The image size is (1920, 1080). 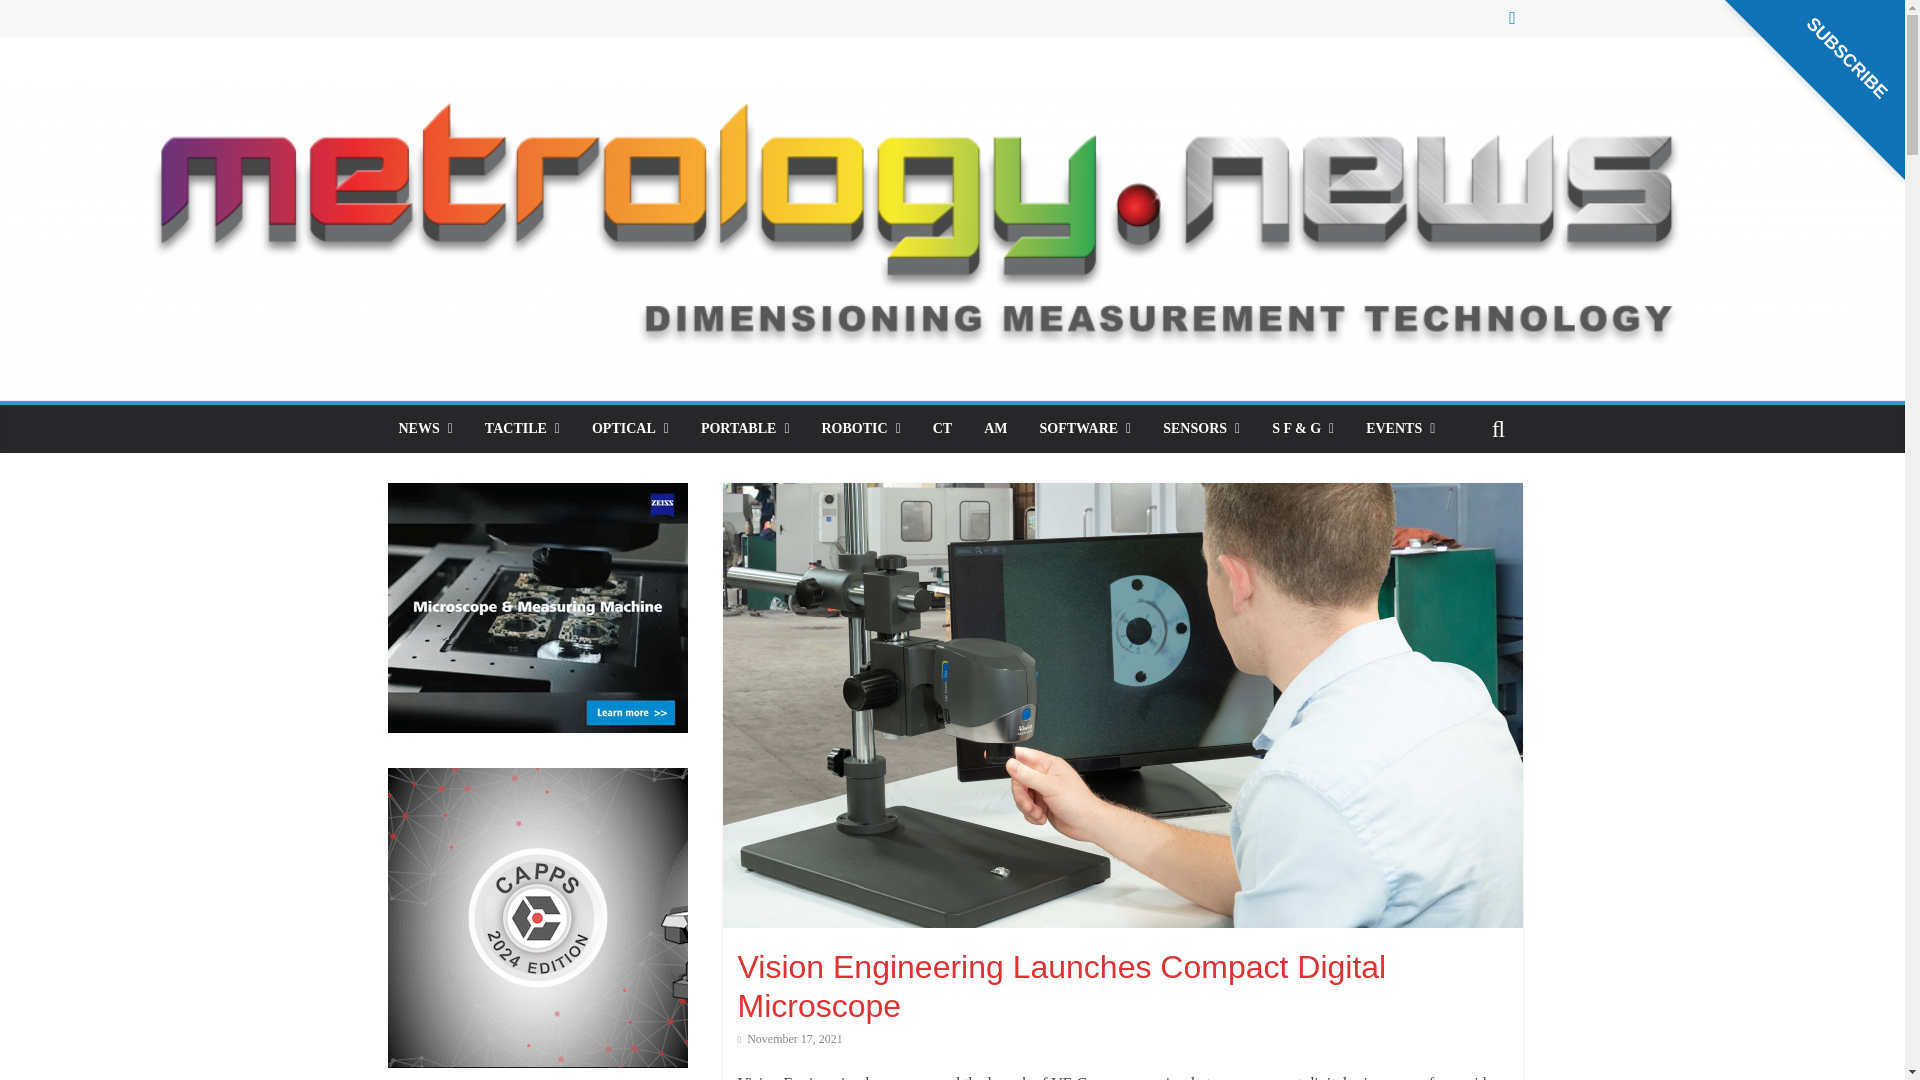 What do you see at coordinates (942, 428) in the screenshot?
I see `CT` at bounding box center [942, 428].